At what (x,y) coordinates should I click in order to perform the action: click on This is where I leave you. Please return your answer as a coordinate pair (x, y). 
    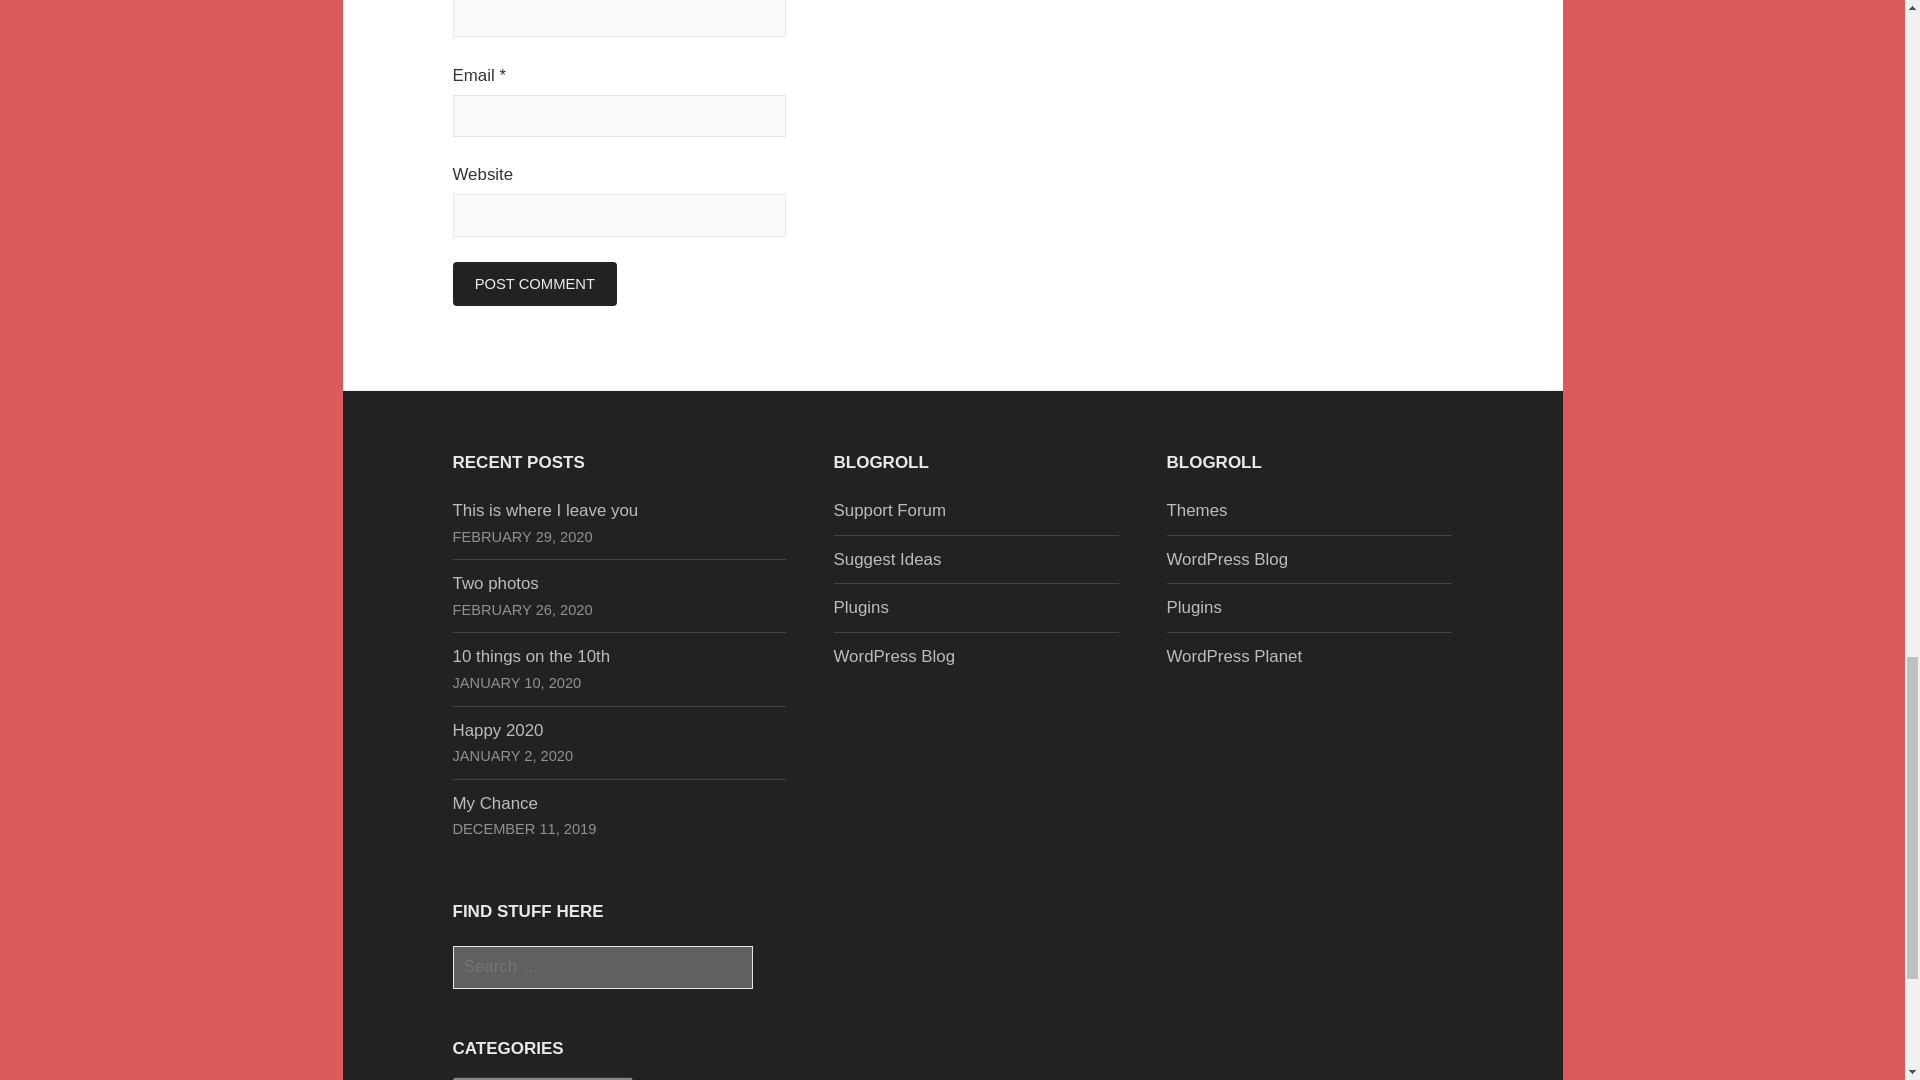
    Looking at the image, I should click on (544, 510).